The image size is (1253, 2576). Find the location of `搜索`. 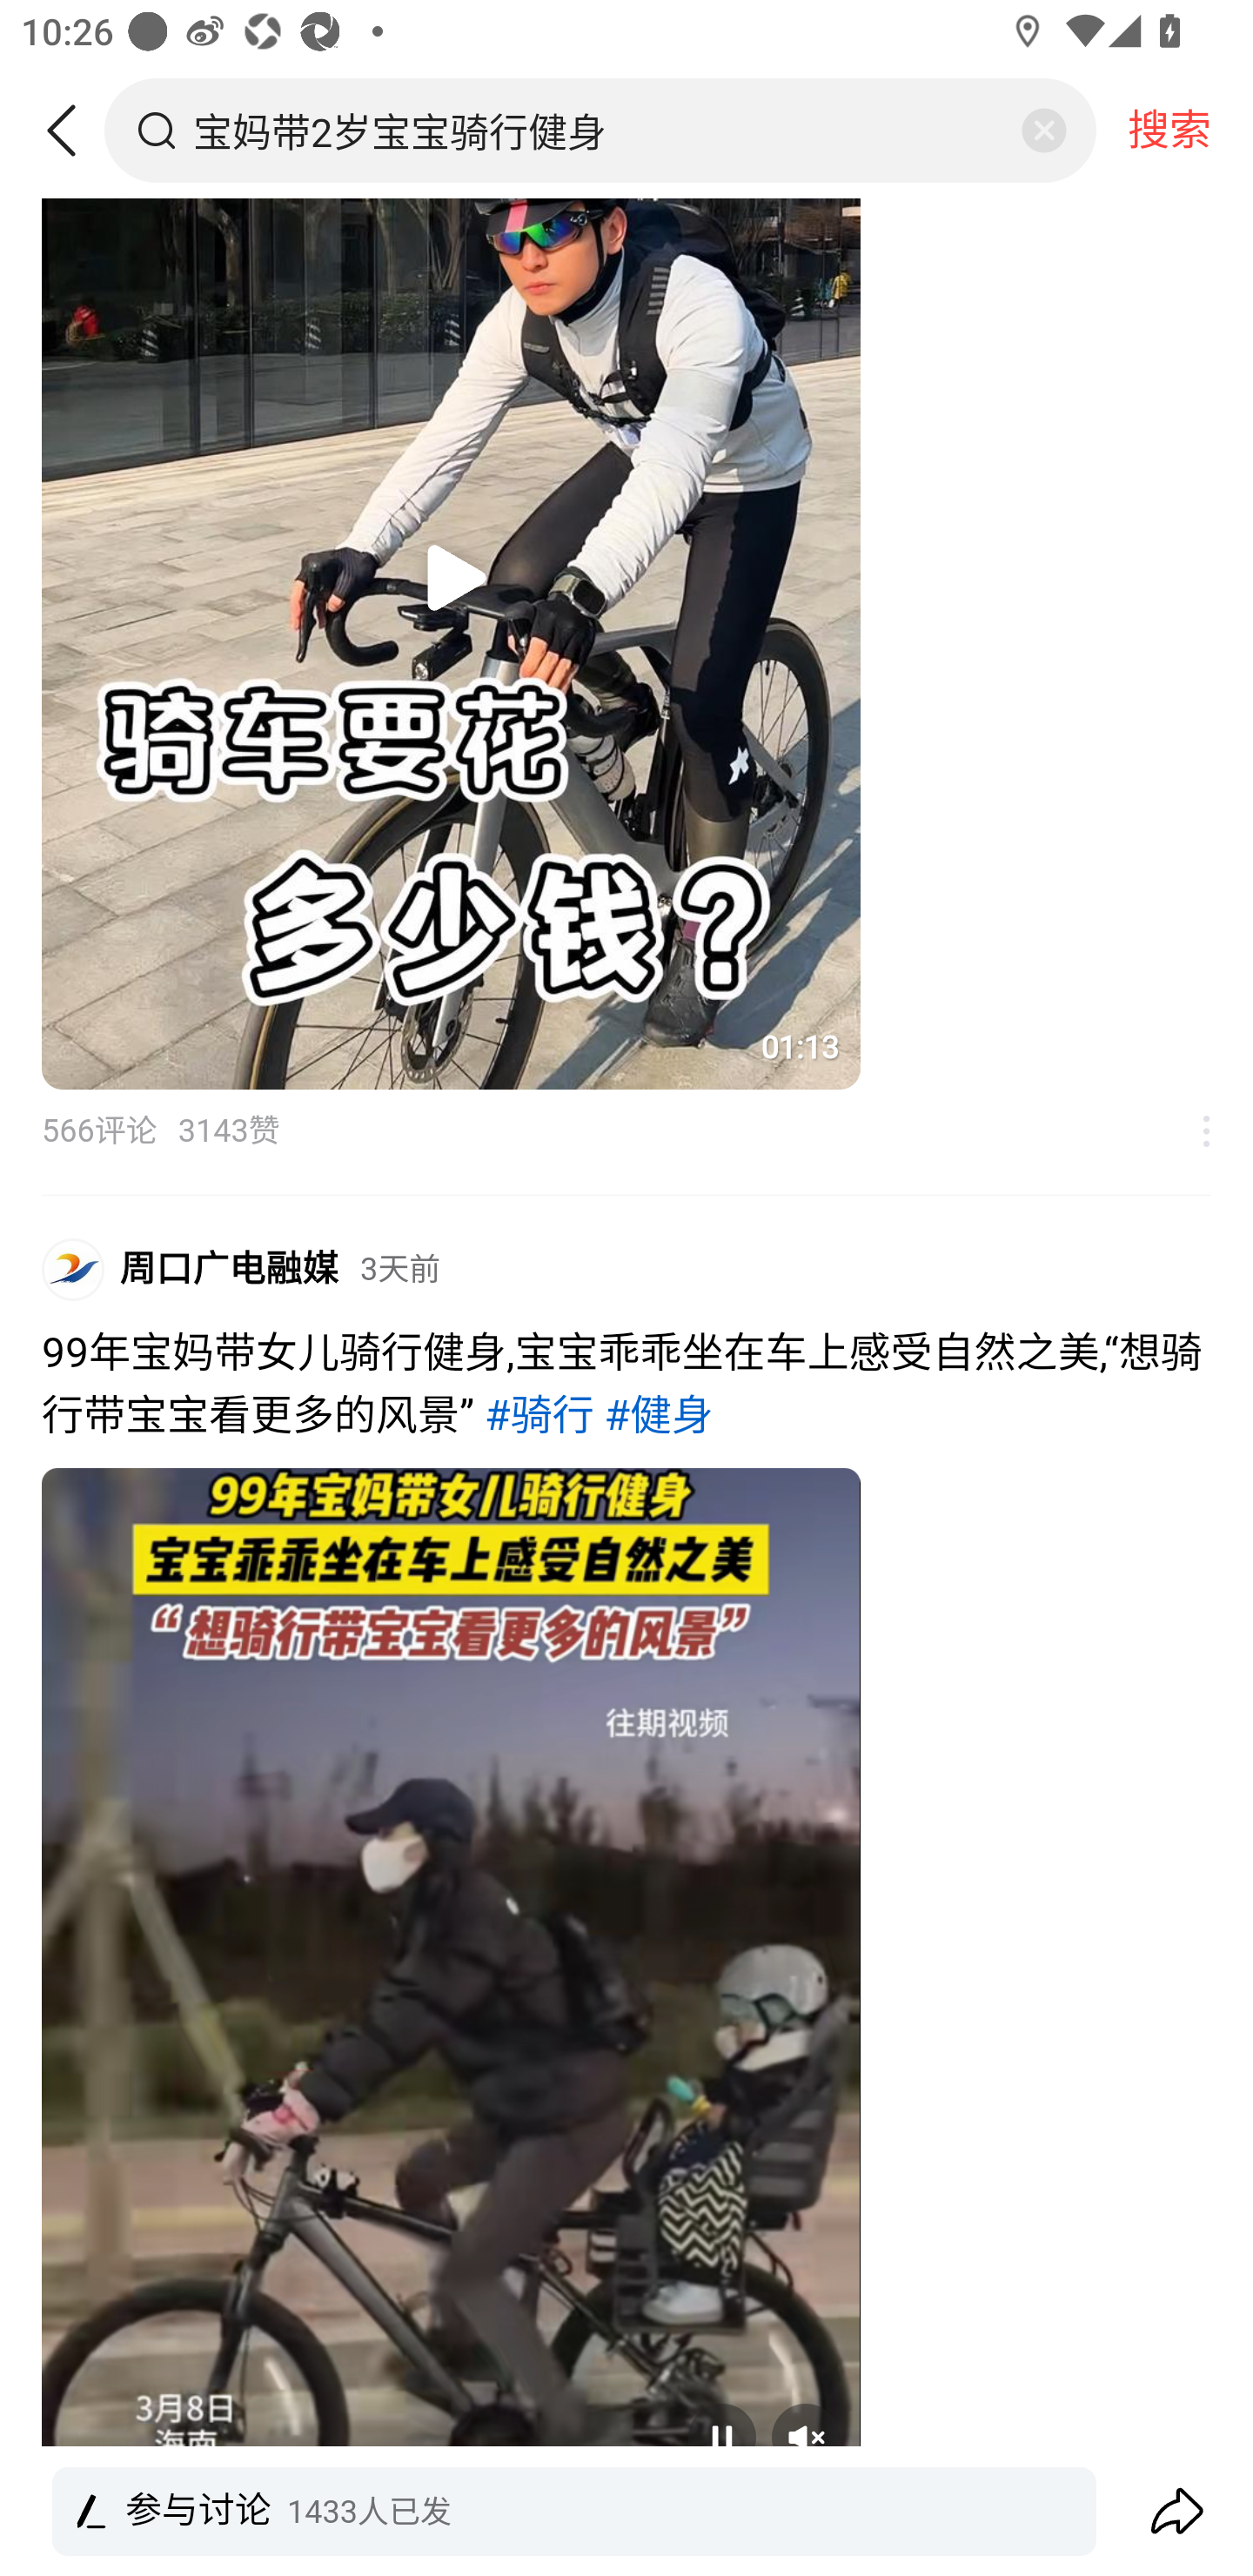

搜索 is located at coordinates (1169, 130).